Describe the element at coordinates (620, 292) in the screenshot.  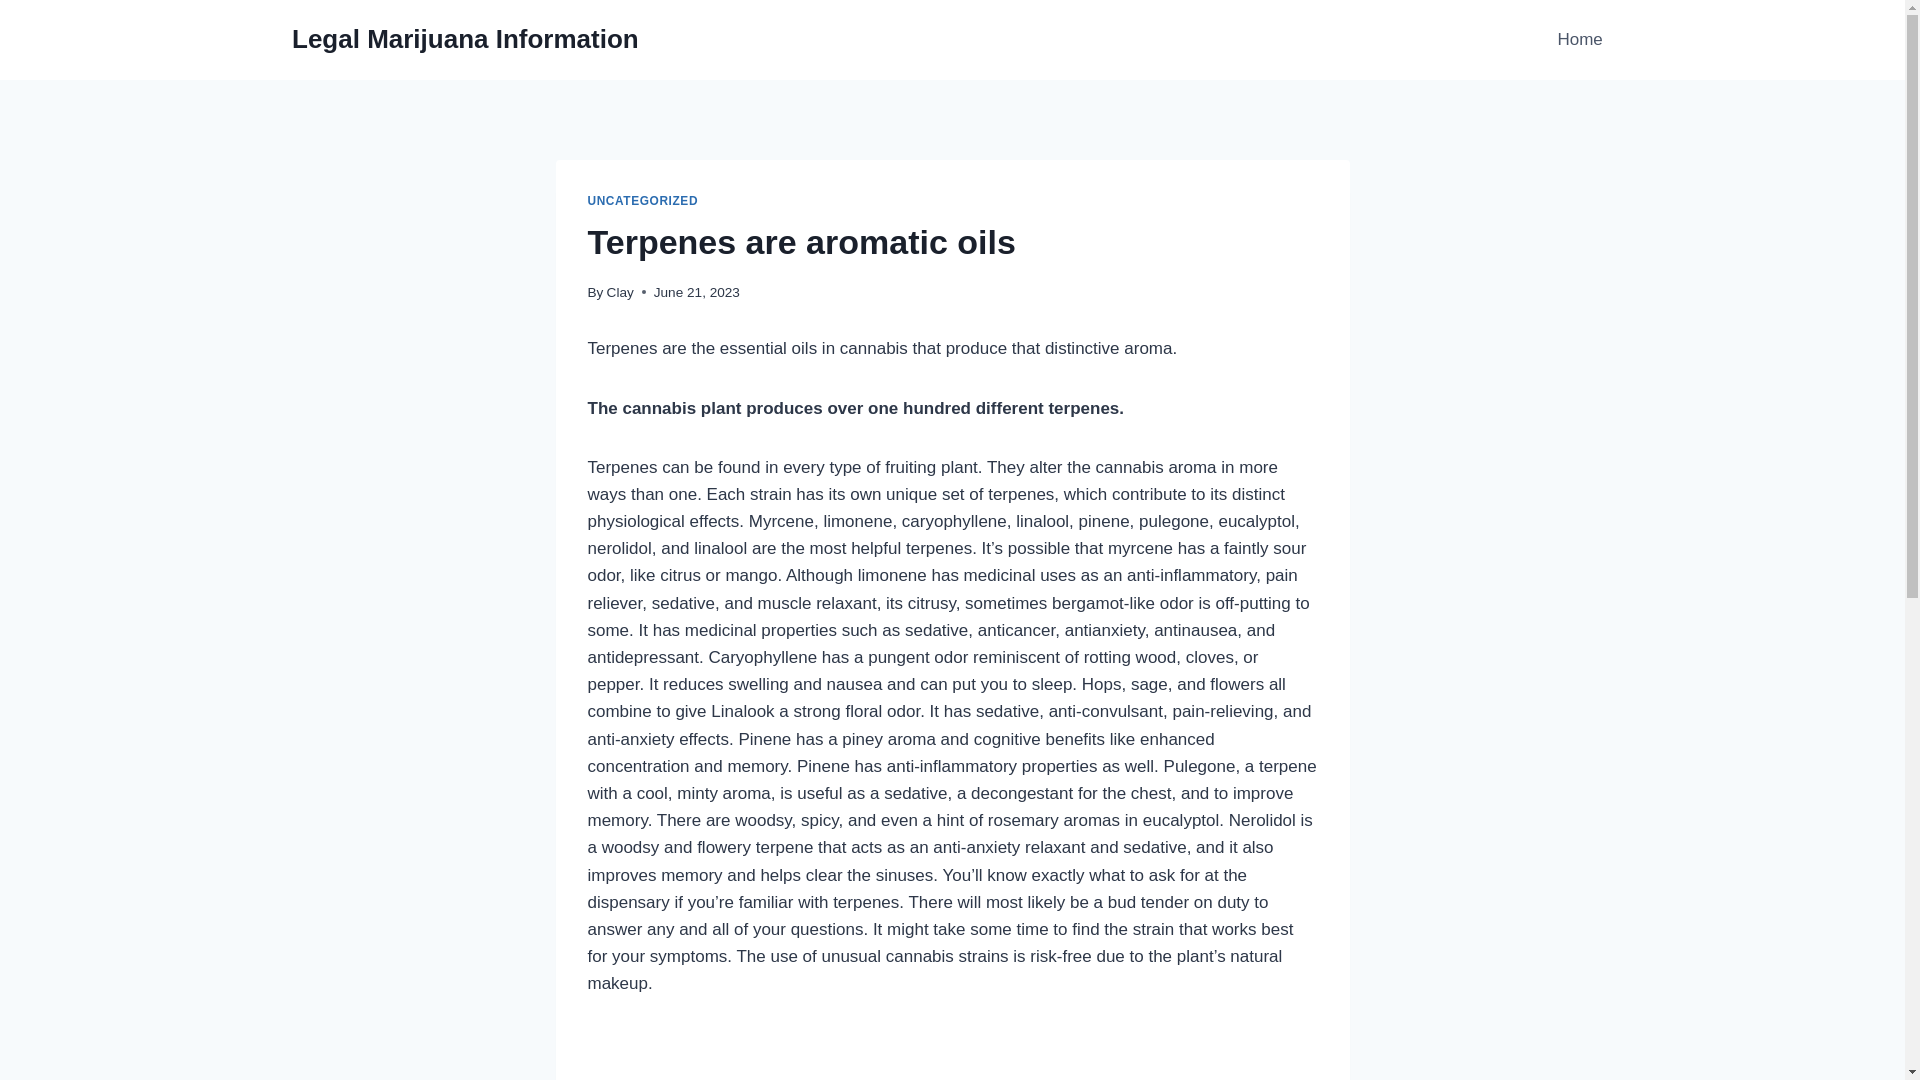
I see `Clay` at that location.